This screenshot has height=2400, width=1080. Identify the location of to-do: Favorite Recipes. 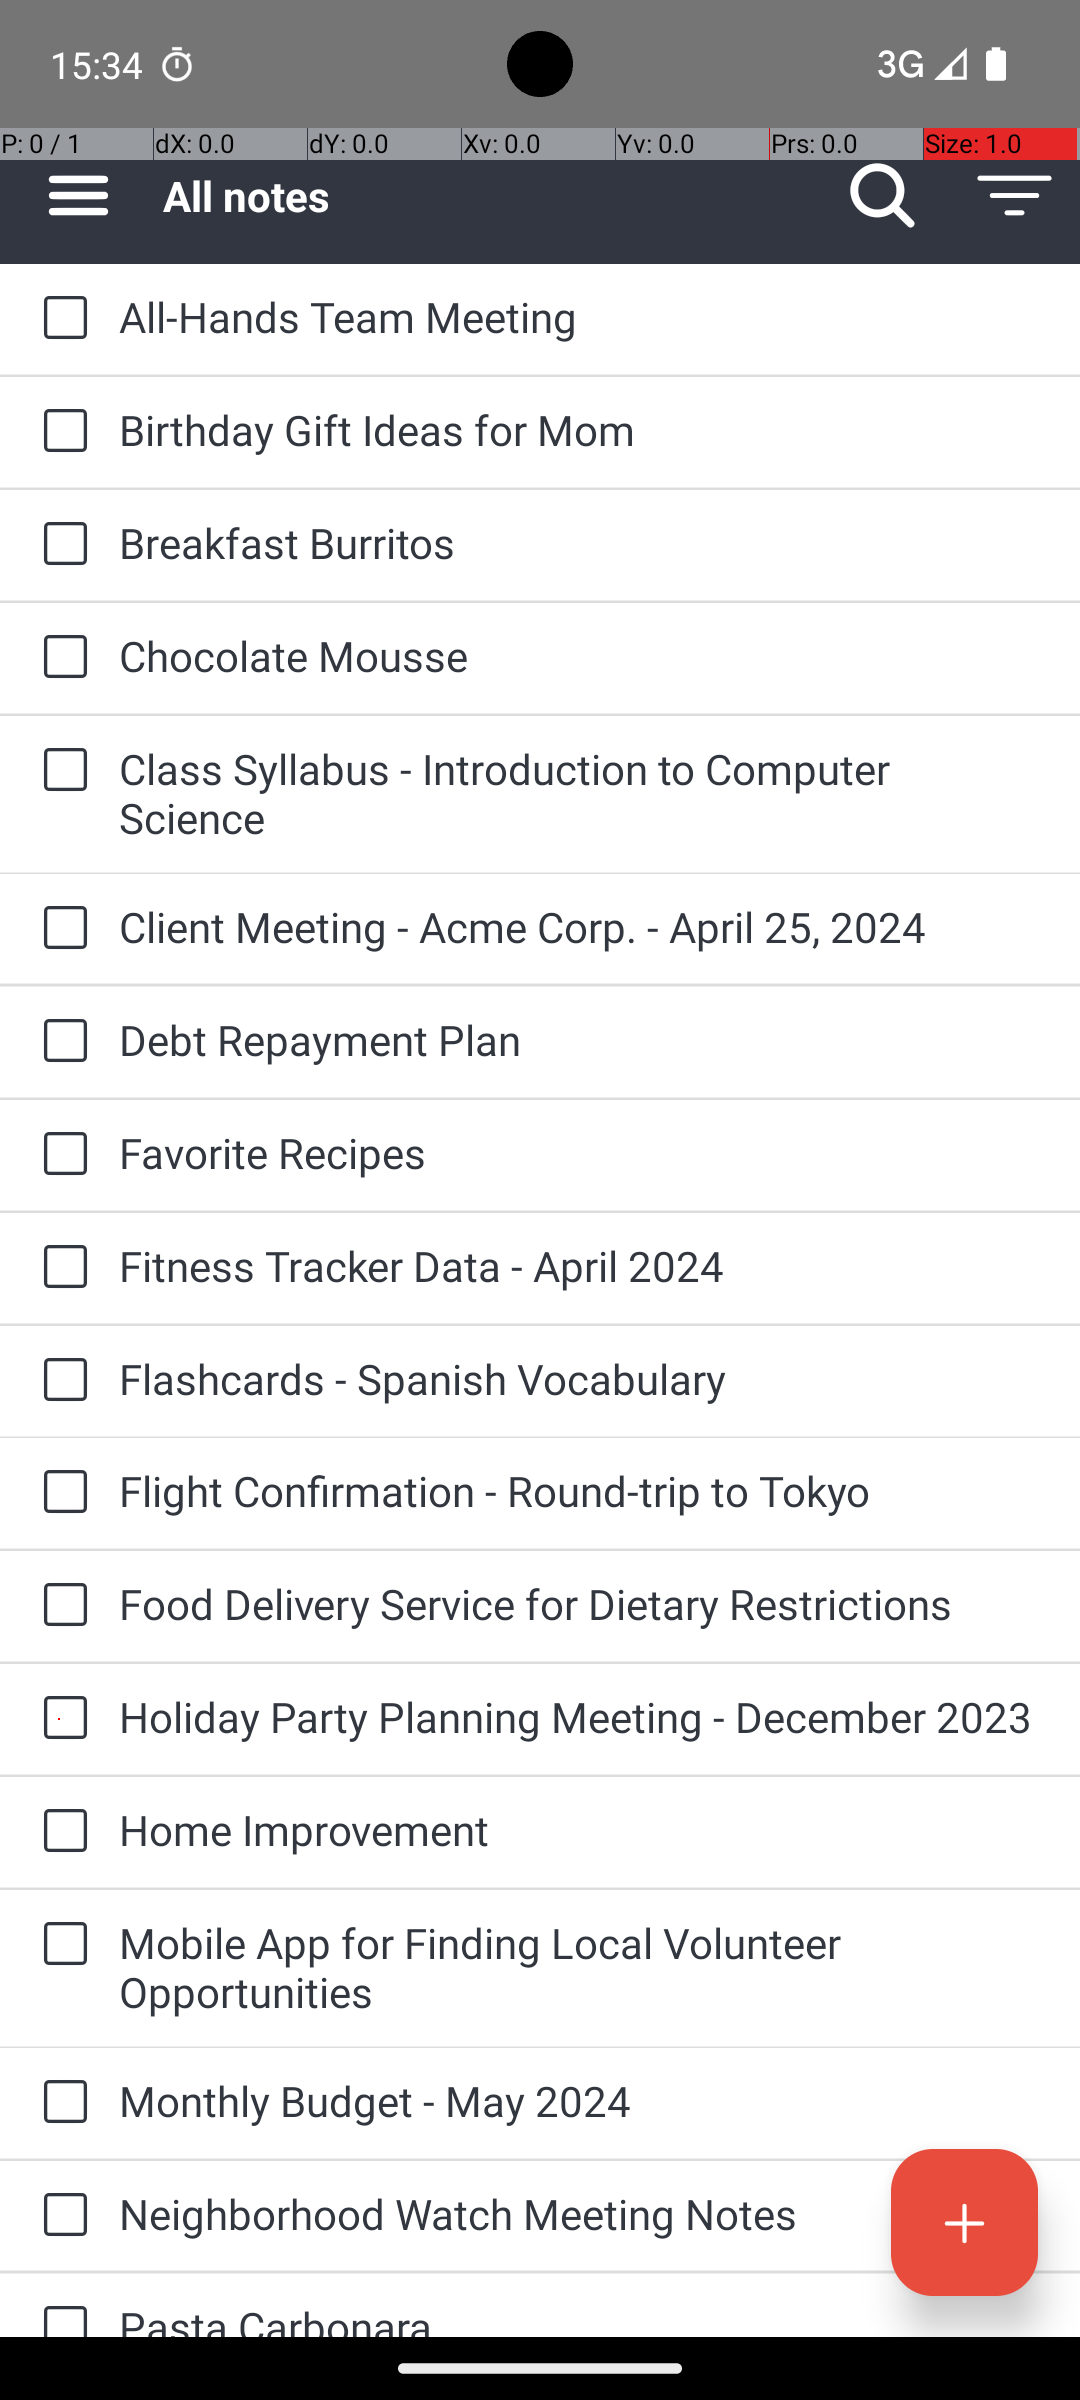
(60, 1155).